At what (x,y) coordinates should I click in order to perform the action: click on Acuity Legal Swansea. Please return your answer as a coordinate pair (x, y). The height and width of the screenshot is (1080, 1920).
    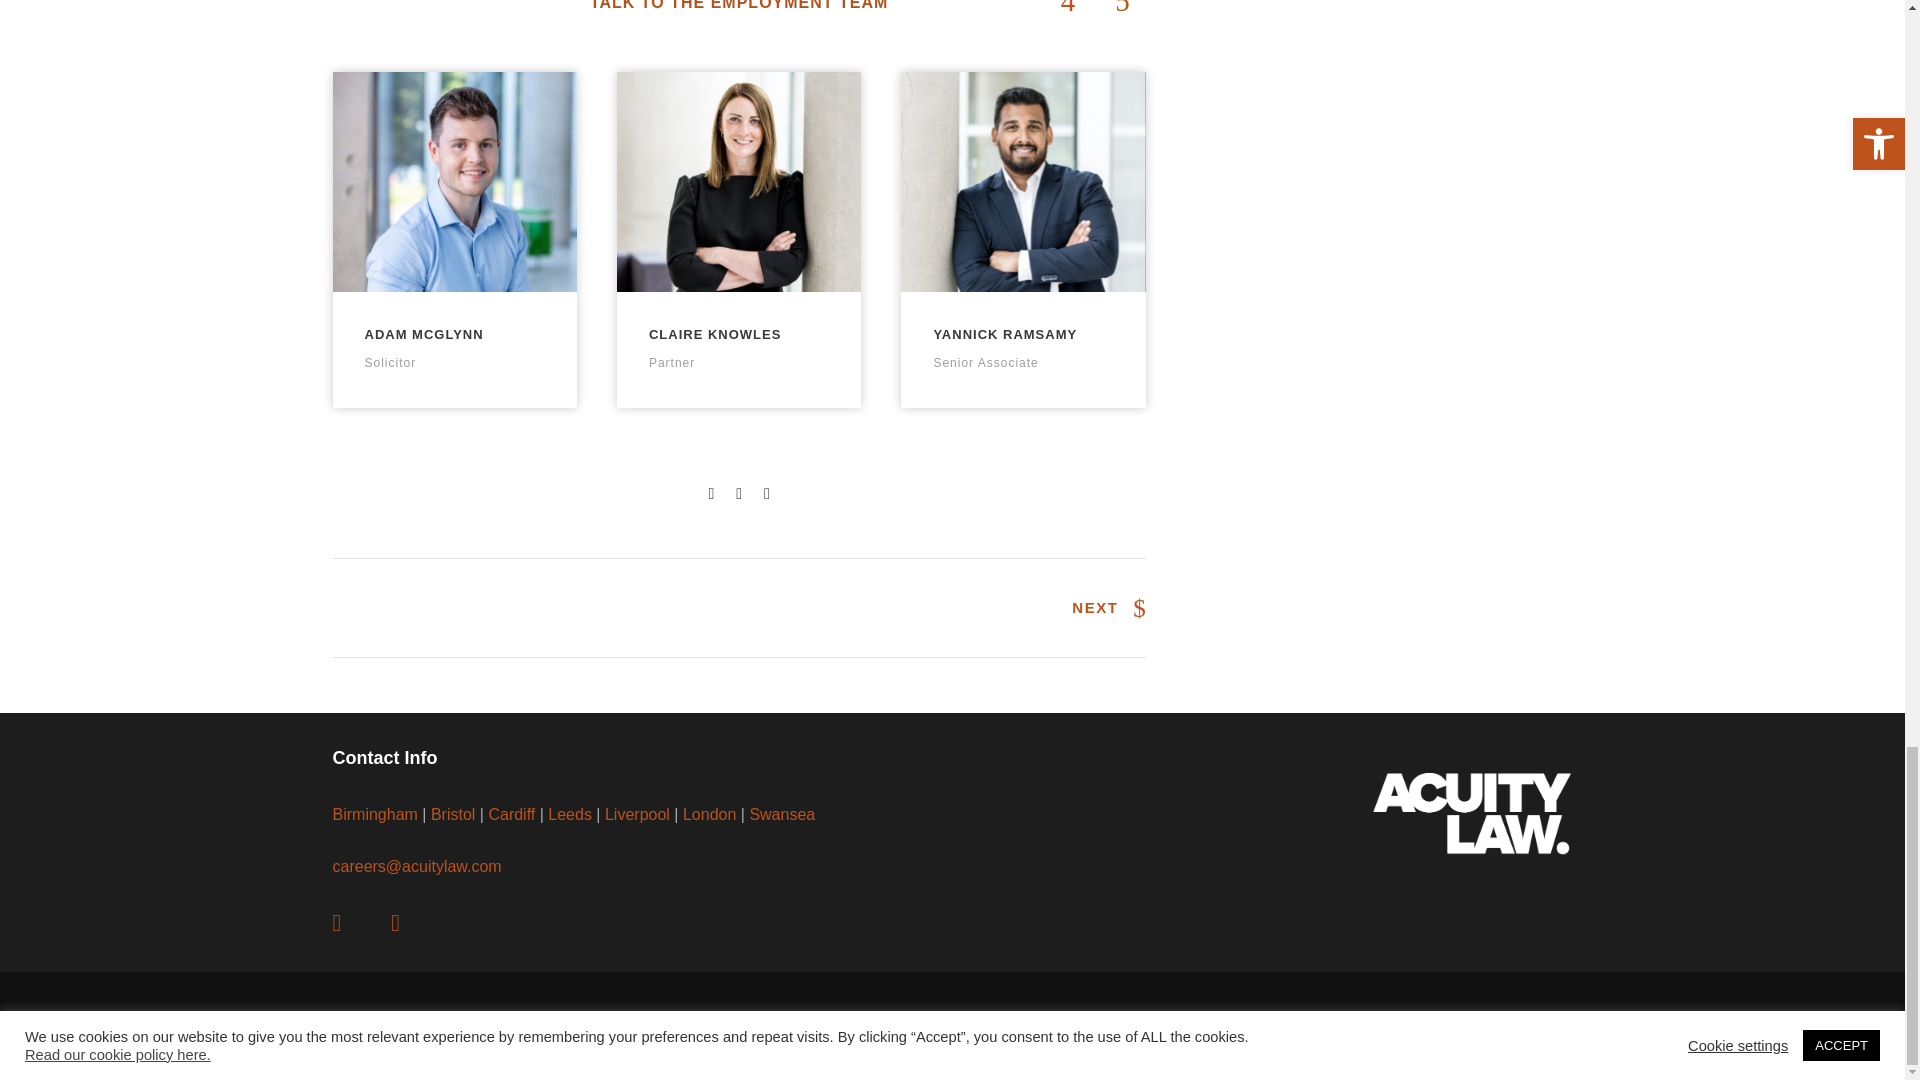
    Looking at the image, I should click on (781, 814).